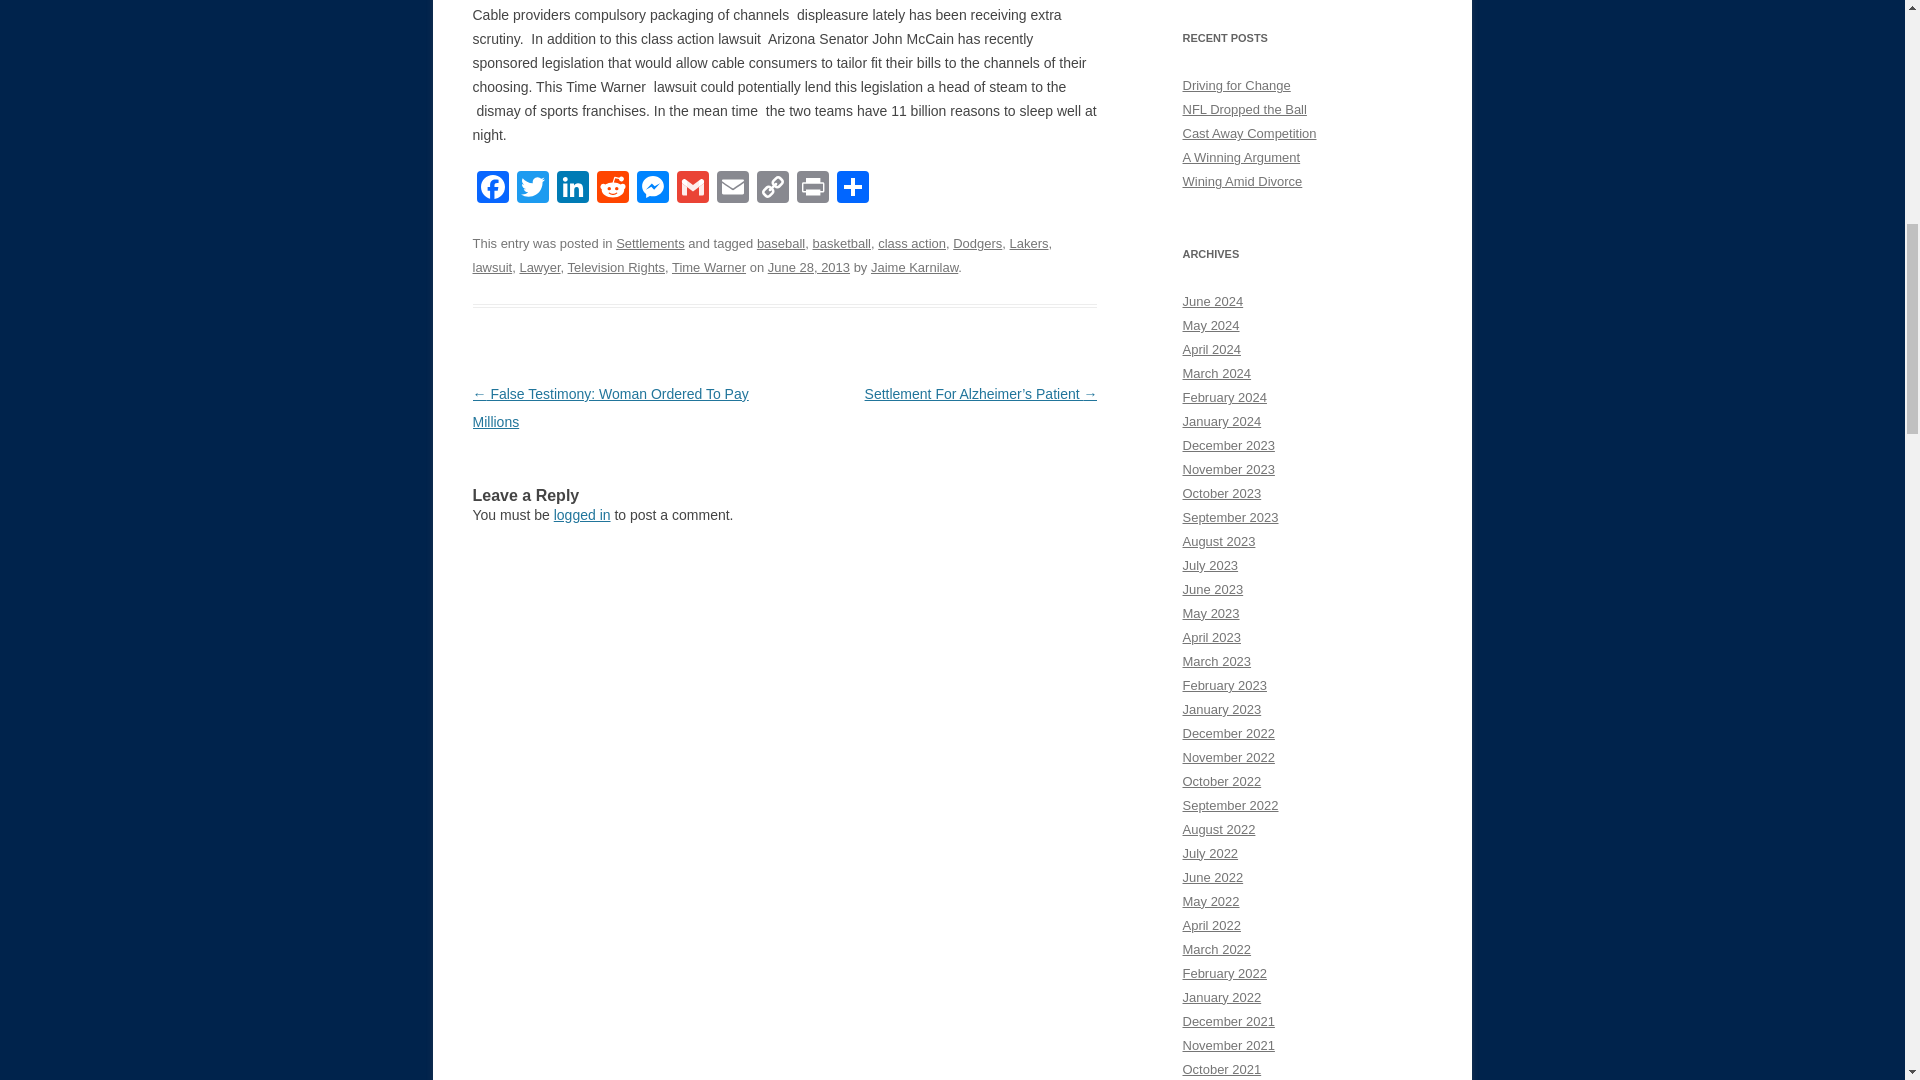 The width and height of the screenshot is (1920, 1080). I want to click on 3:43 pm, so click(809, 268).